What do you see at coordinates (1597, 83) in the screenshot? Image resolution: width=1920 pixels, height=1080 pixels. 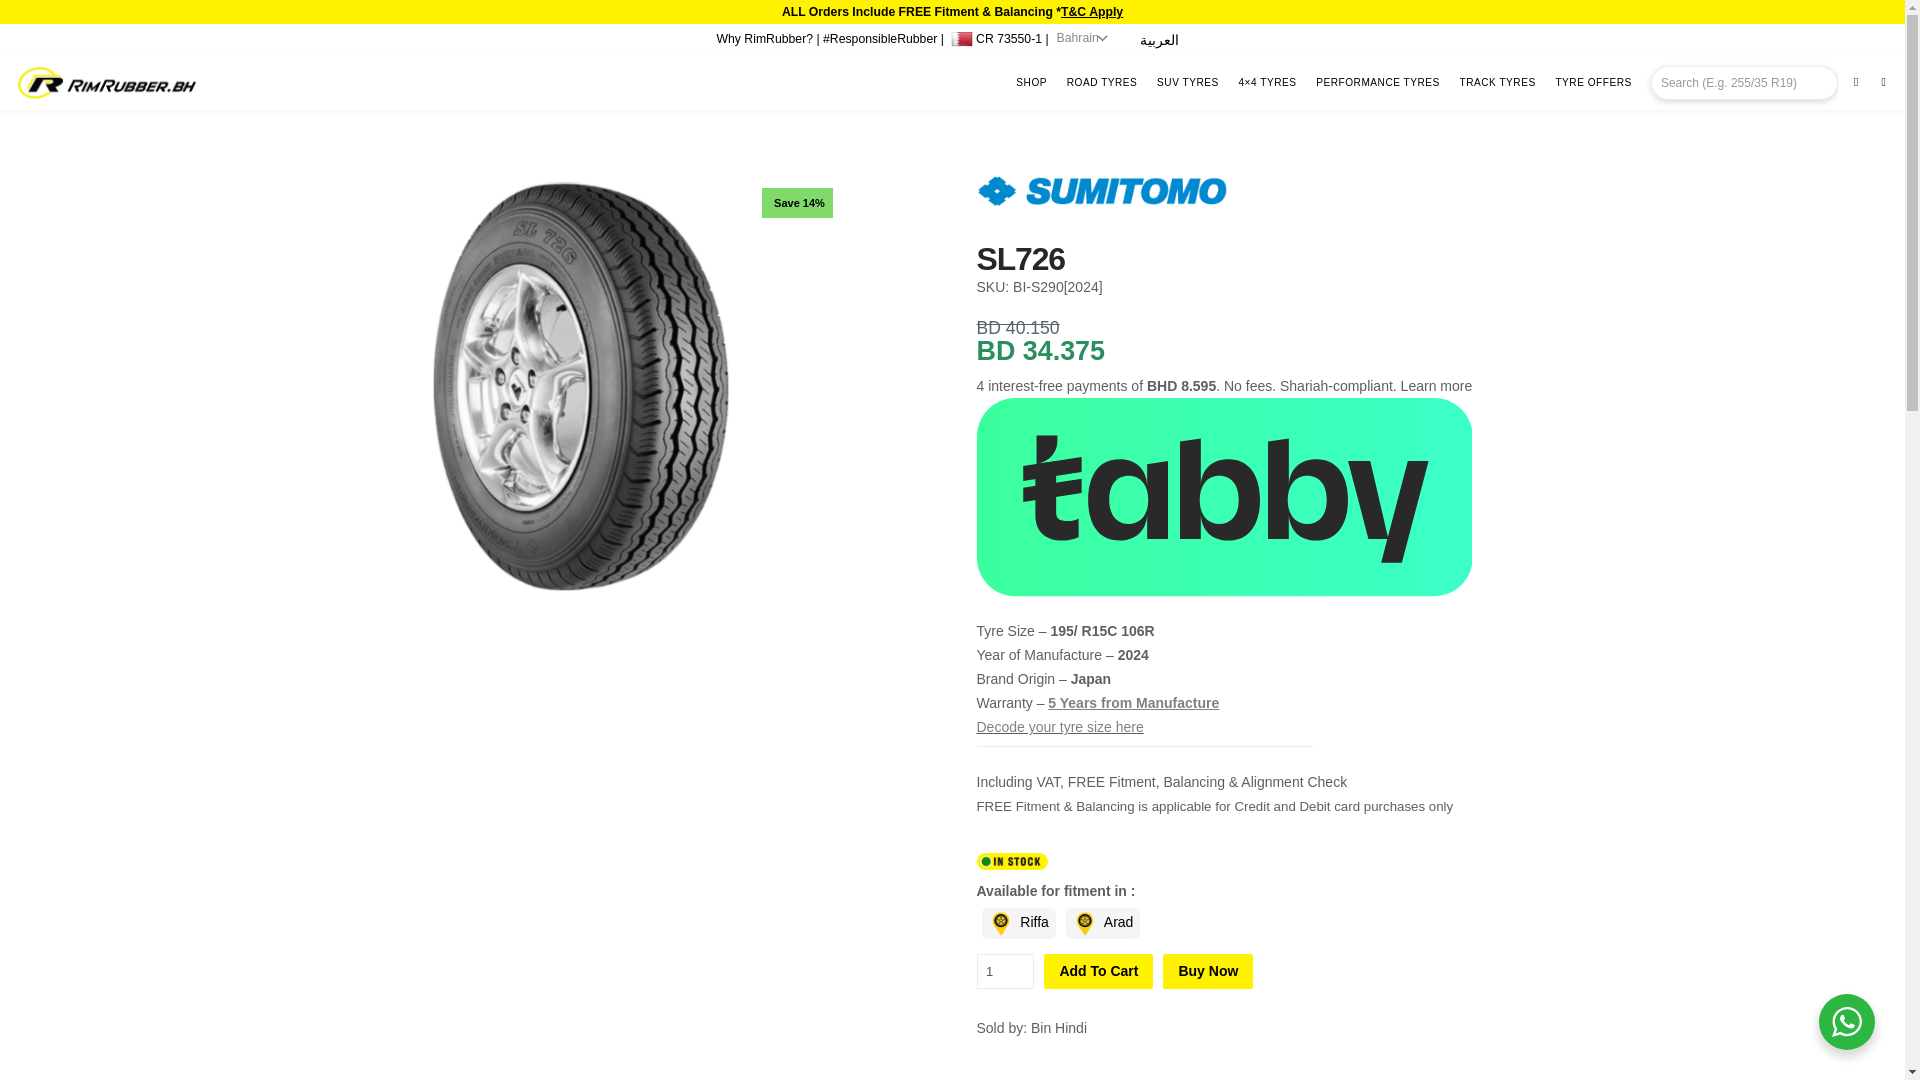 I see `TYRE OFFERS` at bounding box center [1597, 83].